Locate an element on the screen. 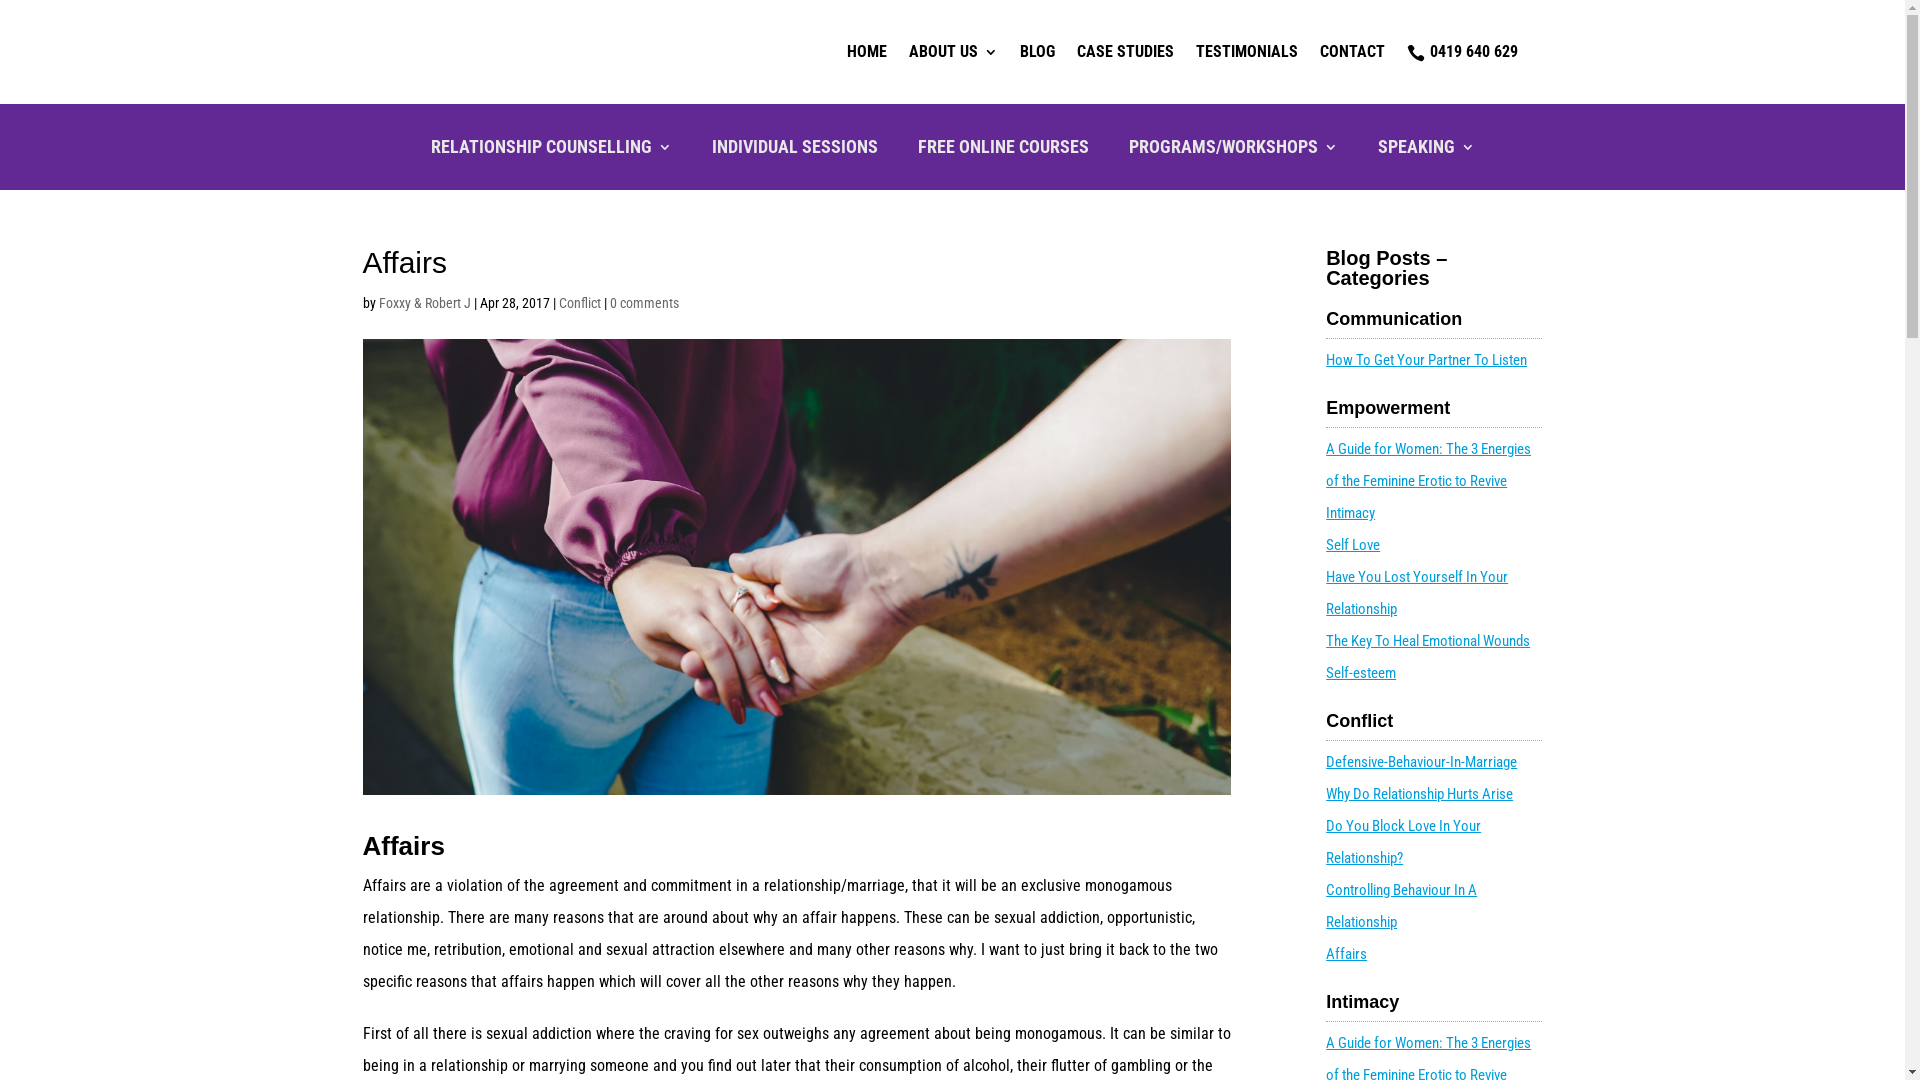 Image resolution: width=1920 pixels, height=1080 pixels. PROGRAMS/WORKSHOPS is located at coordinates (1232, 151).